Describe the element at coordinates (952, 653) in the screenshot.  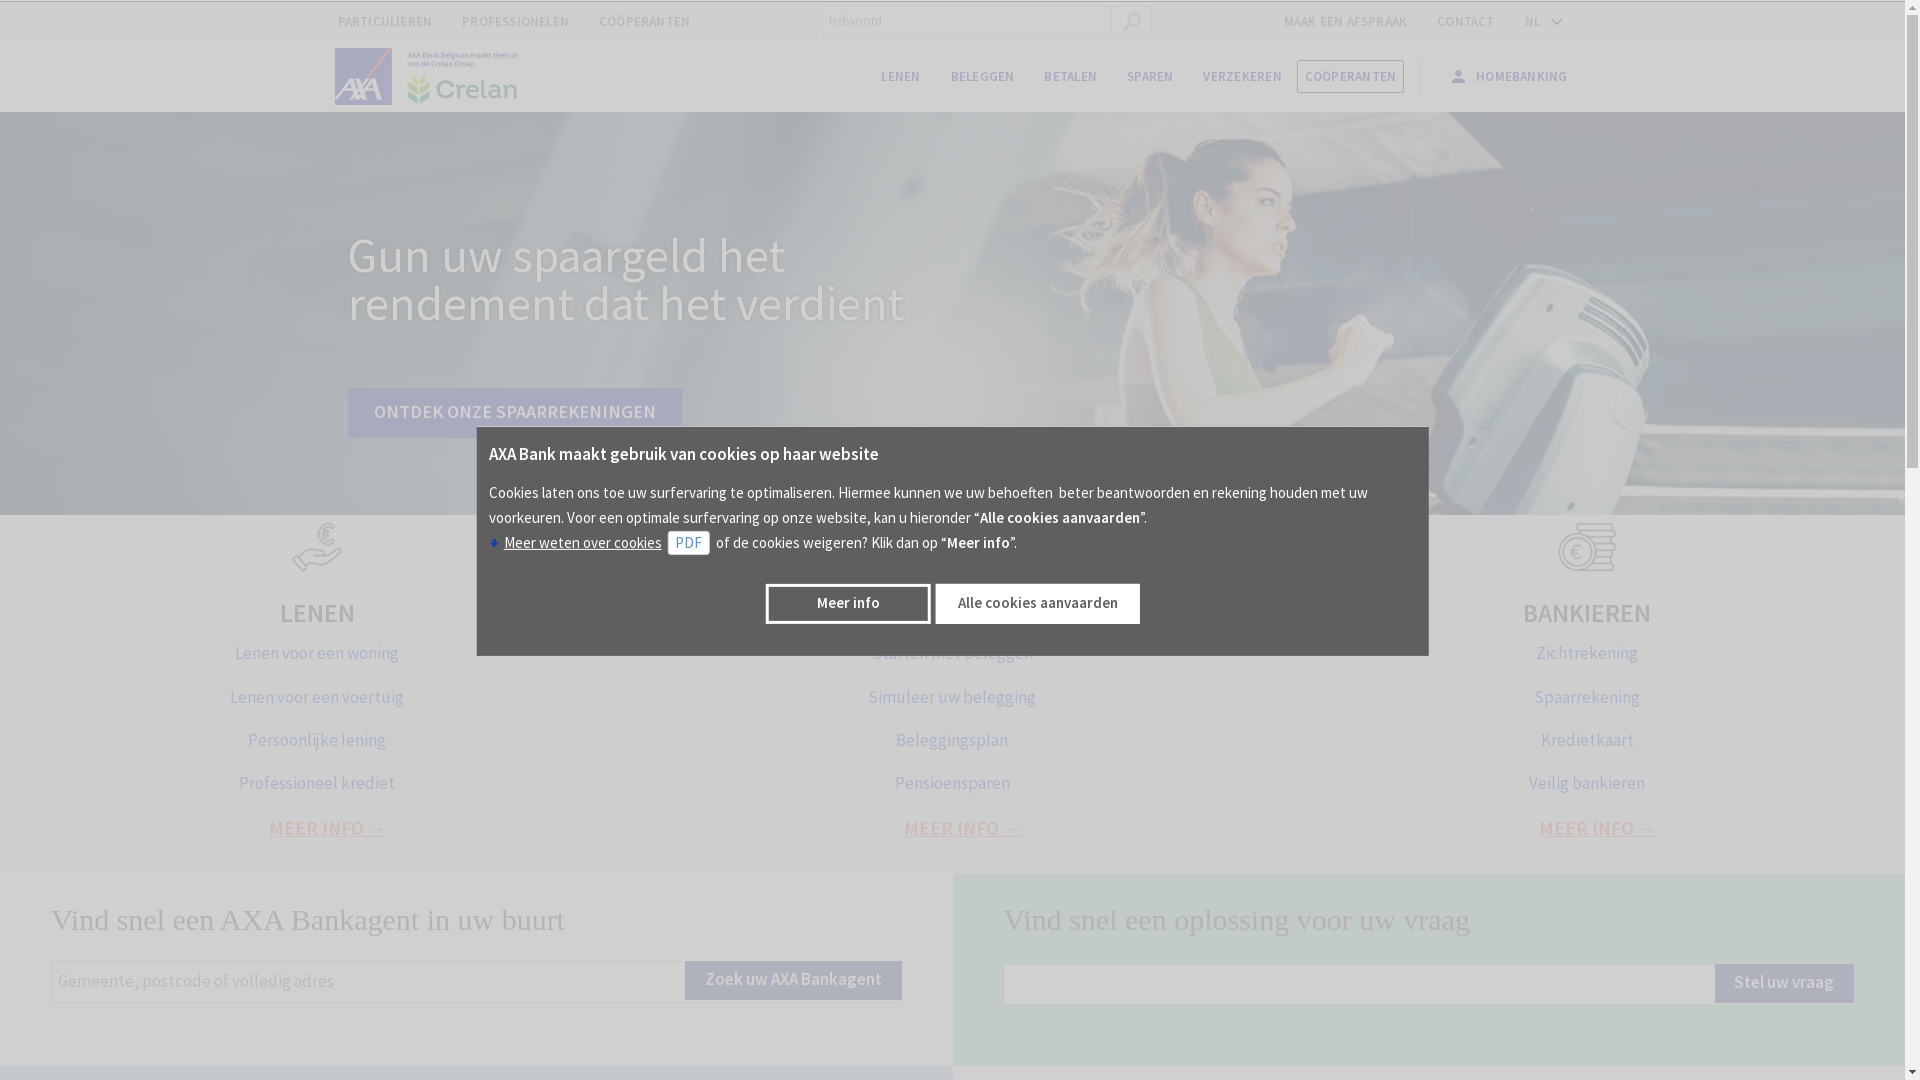
I see `Starten met beleggen` at that location.